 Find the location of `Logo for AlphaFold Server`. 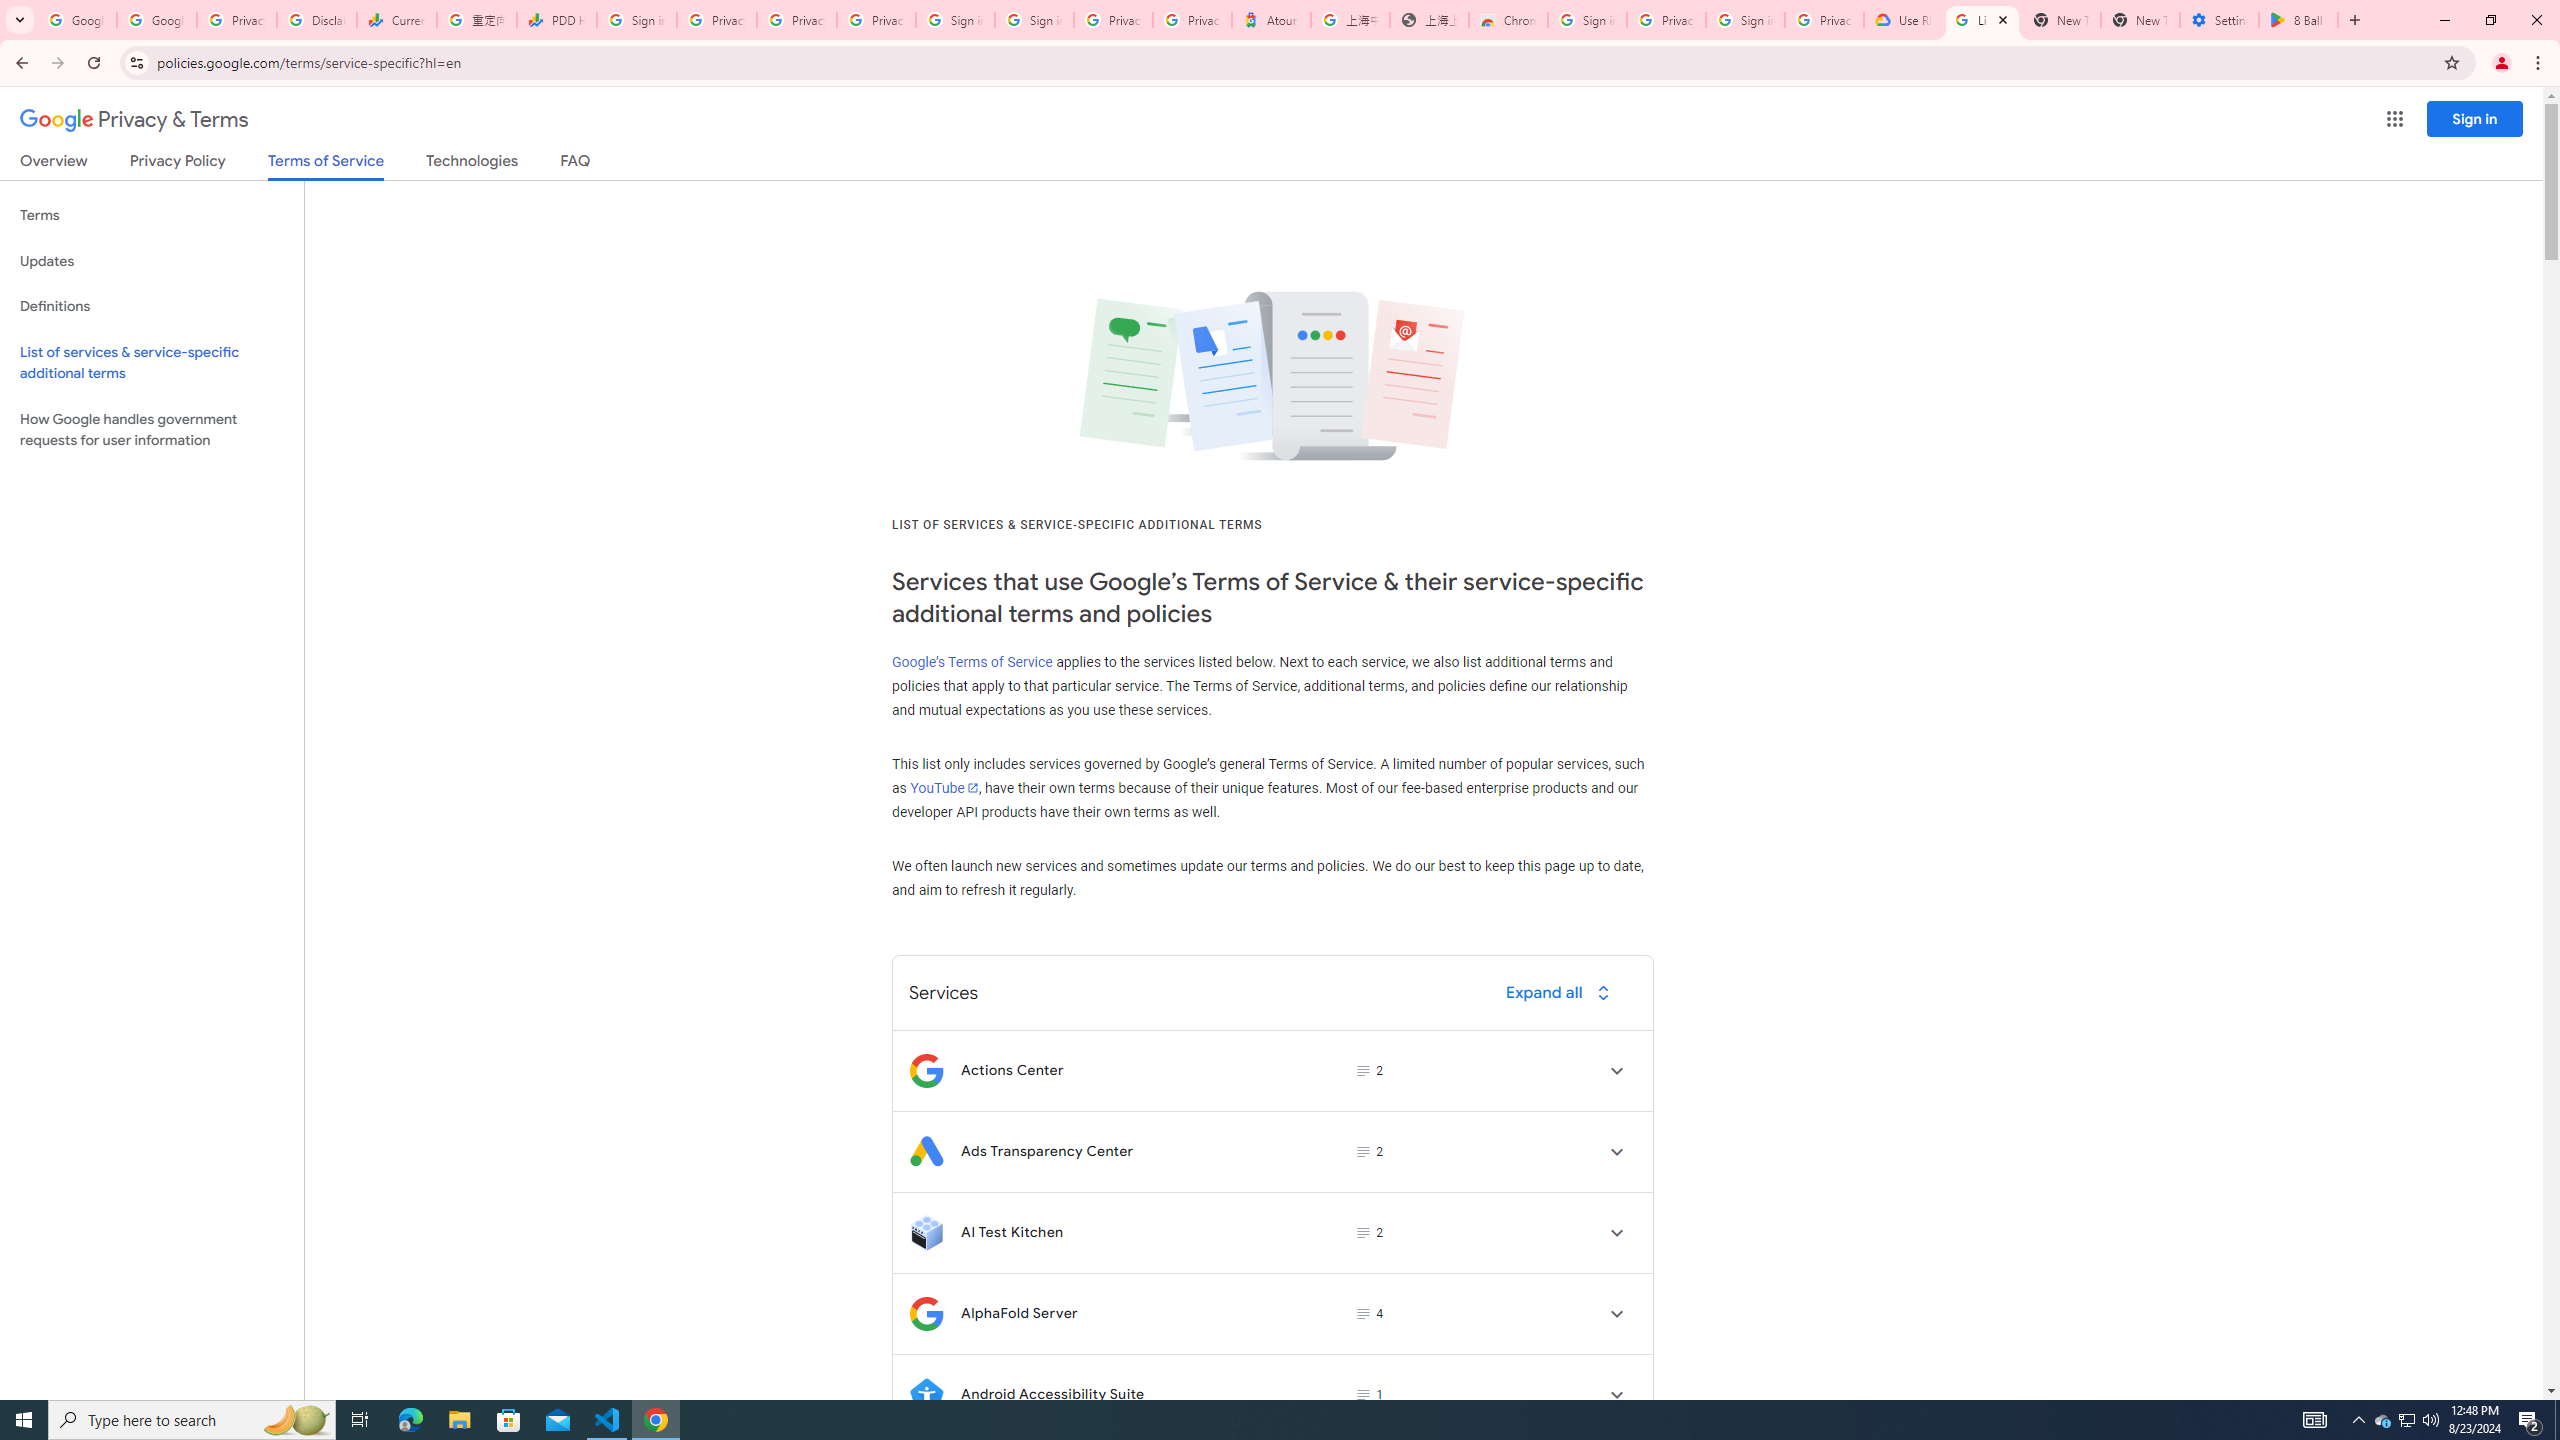

Logo for AlphaFold Server is located at coordinates (926, 1313).